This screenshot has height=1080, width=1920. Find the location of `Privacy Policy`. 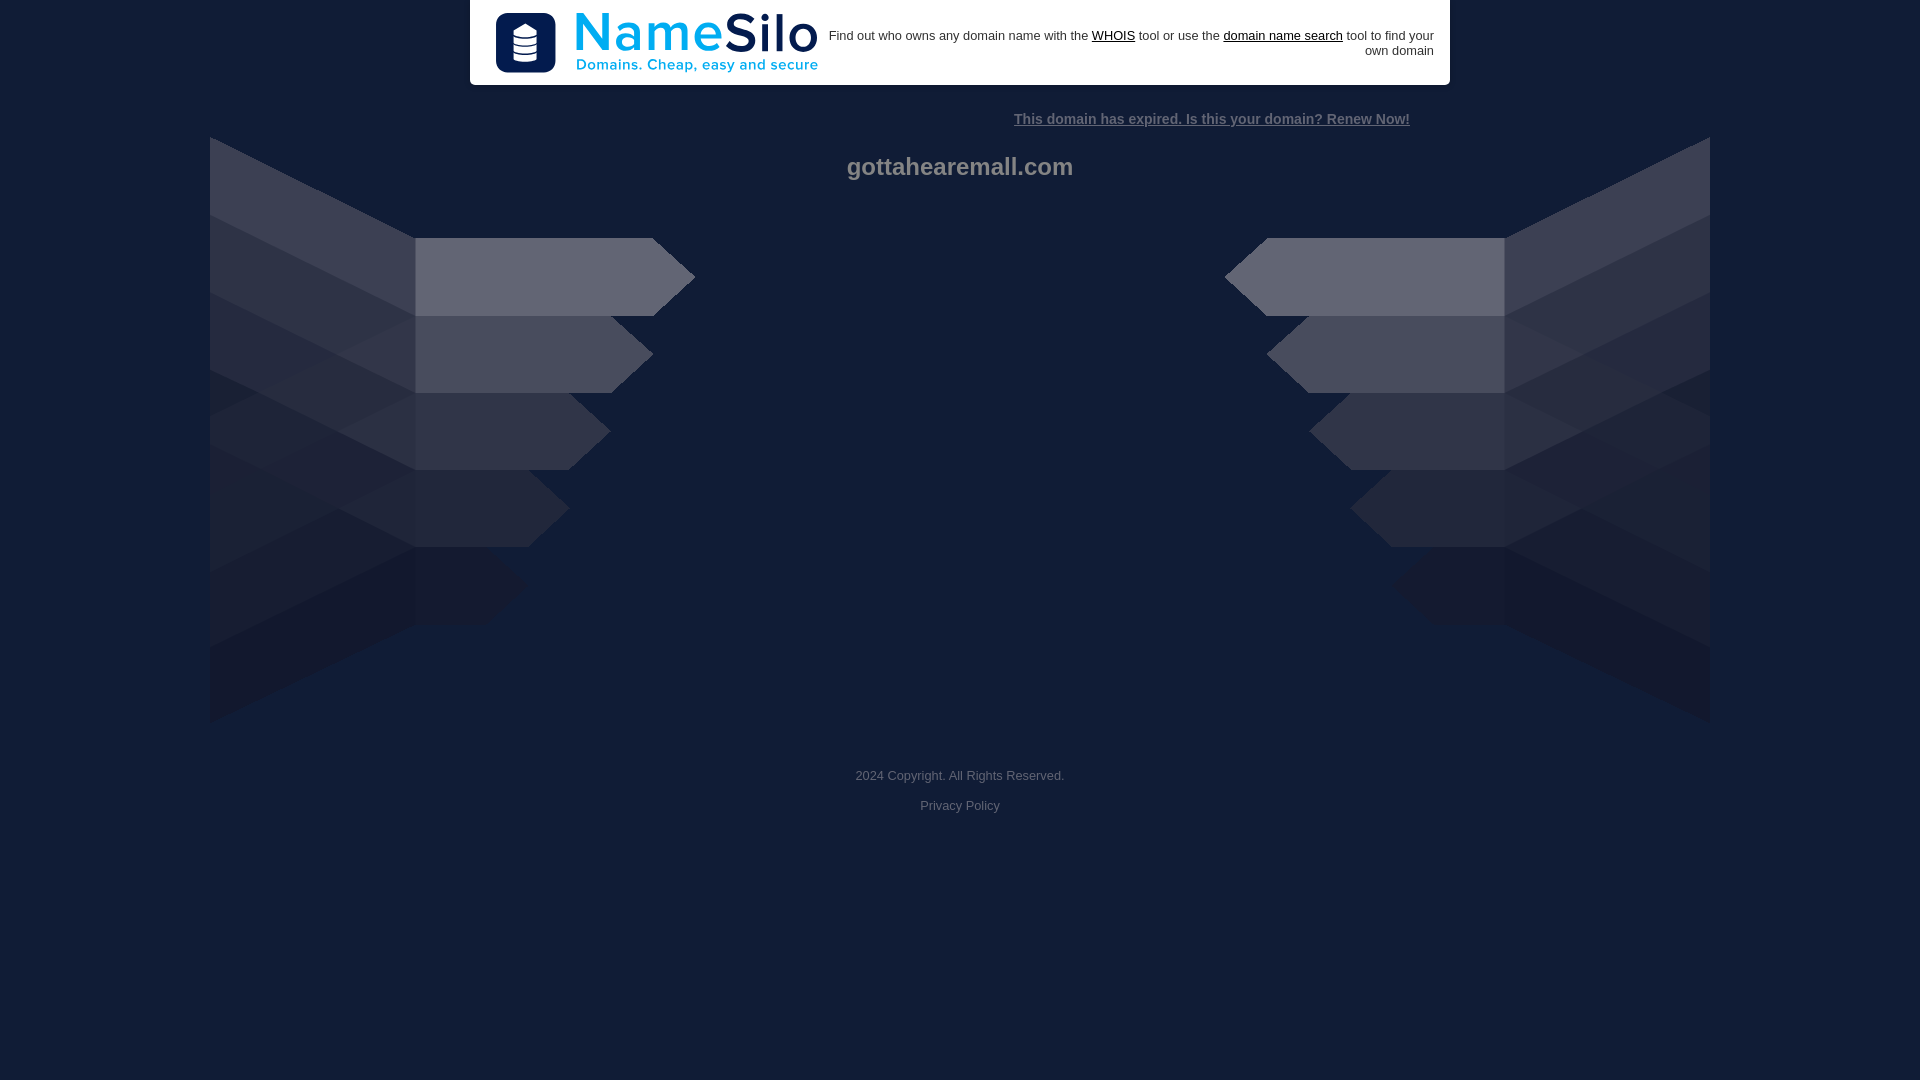

Privacy Policy is located at coordinates (960, 806).